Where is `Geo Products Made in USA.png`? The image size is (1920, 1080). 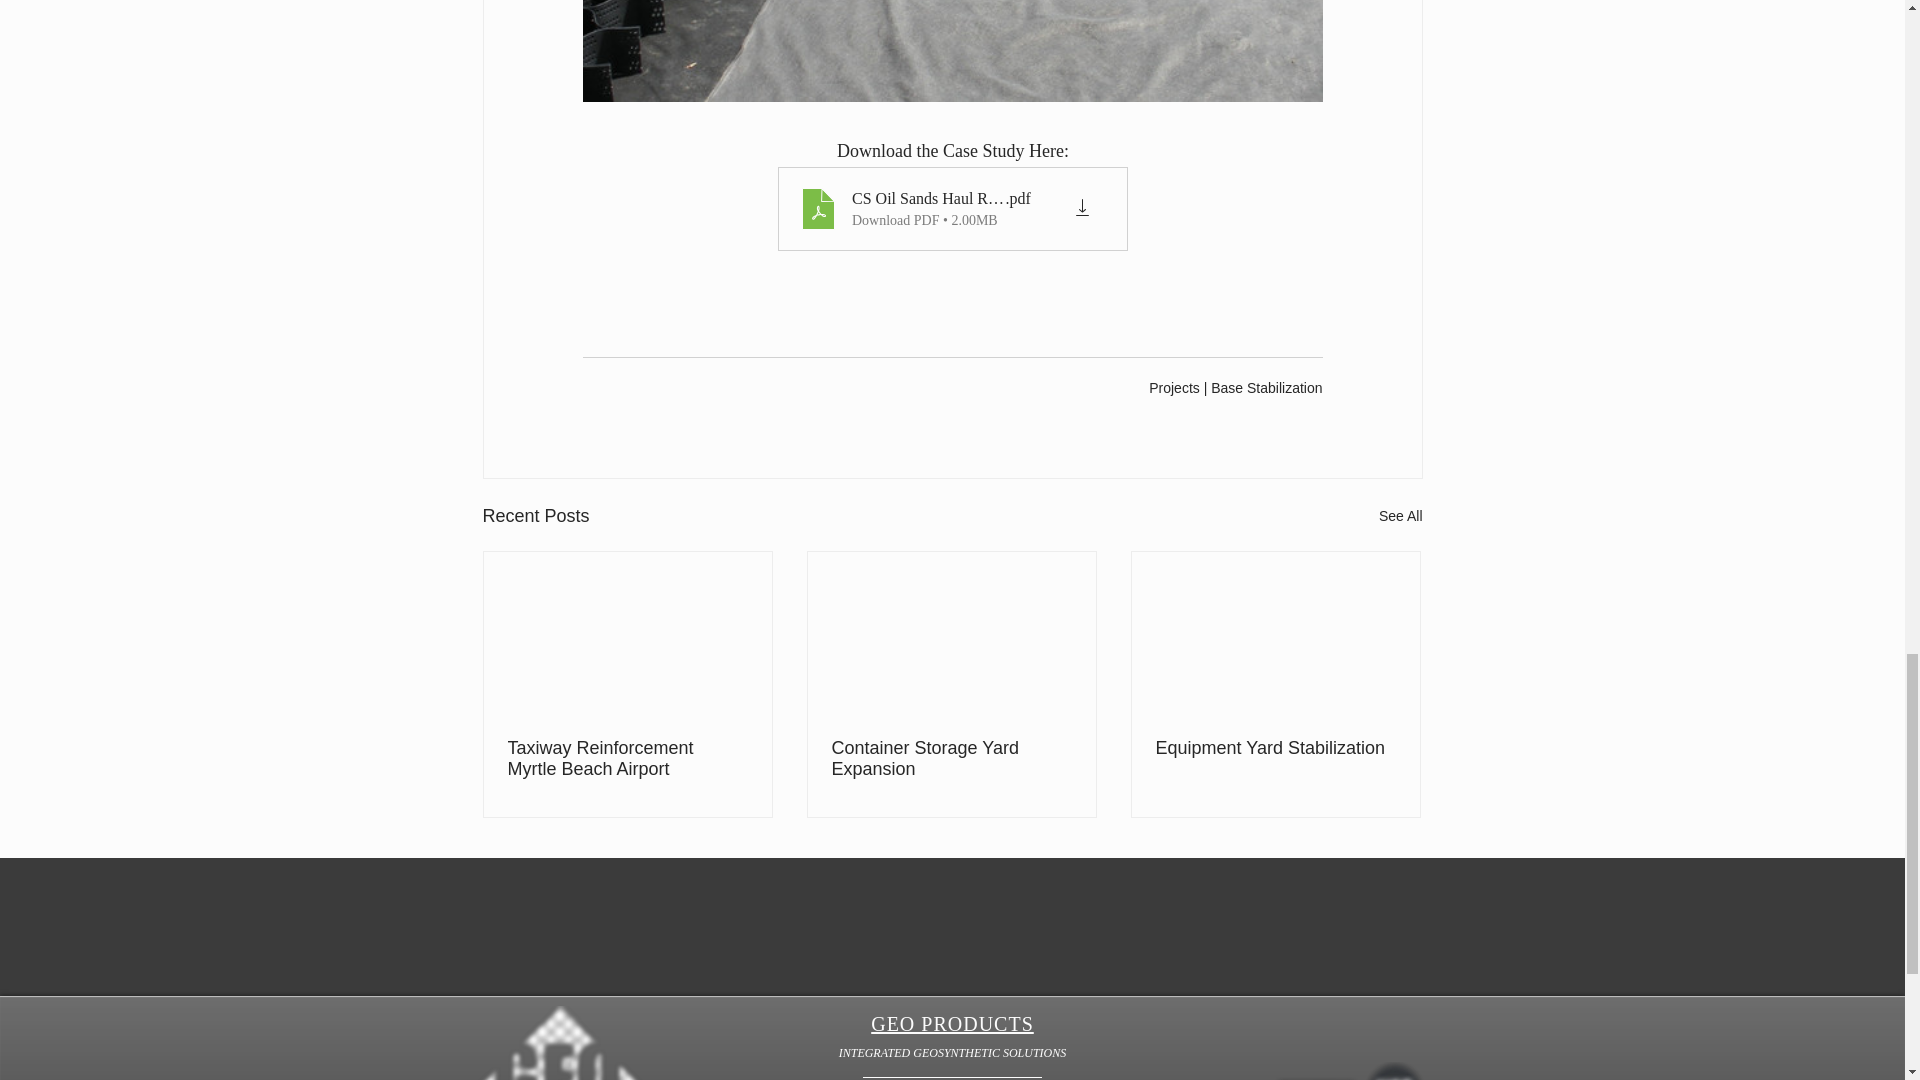 Geo Products Made in USA.png is located at coordinates (1315, 1078).